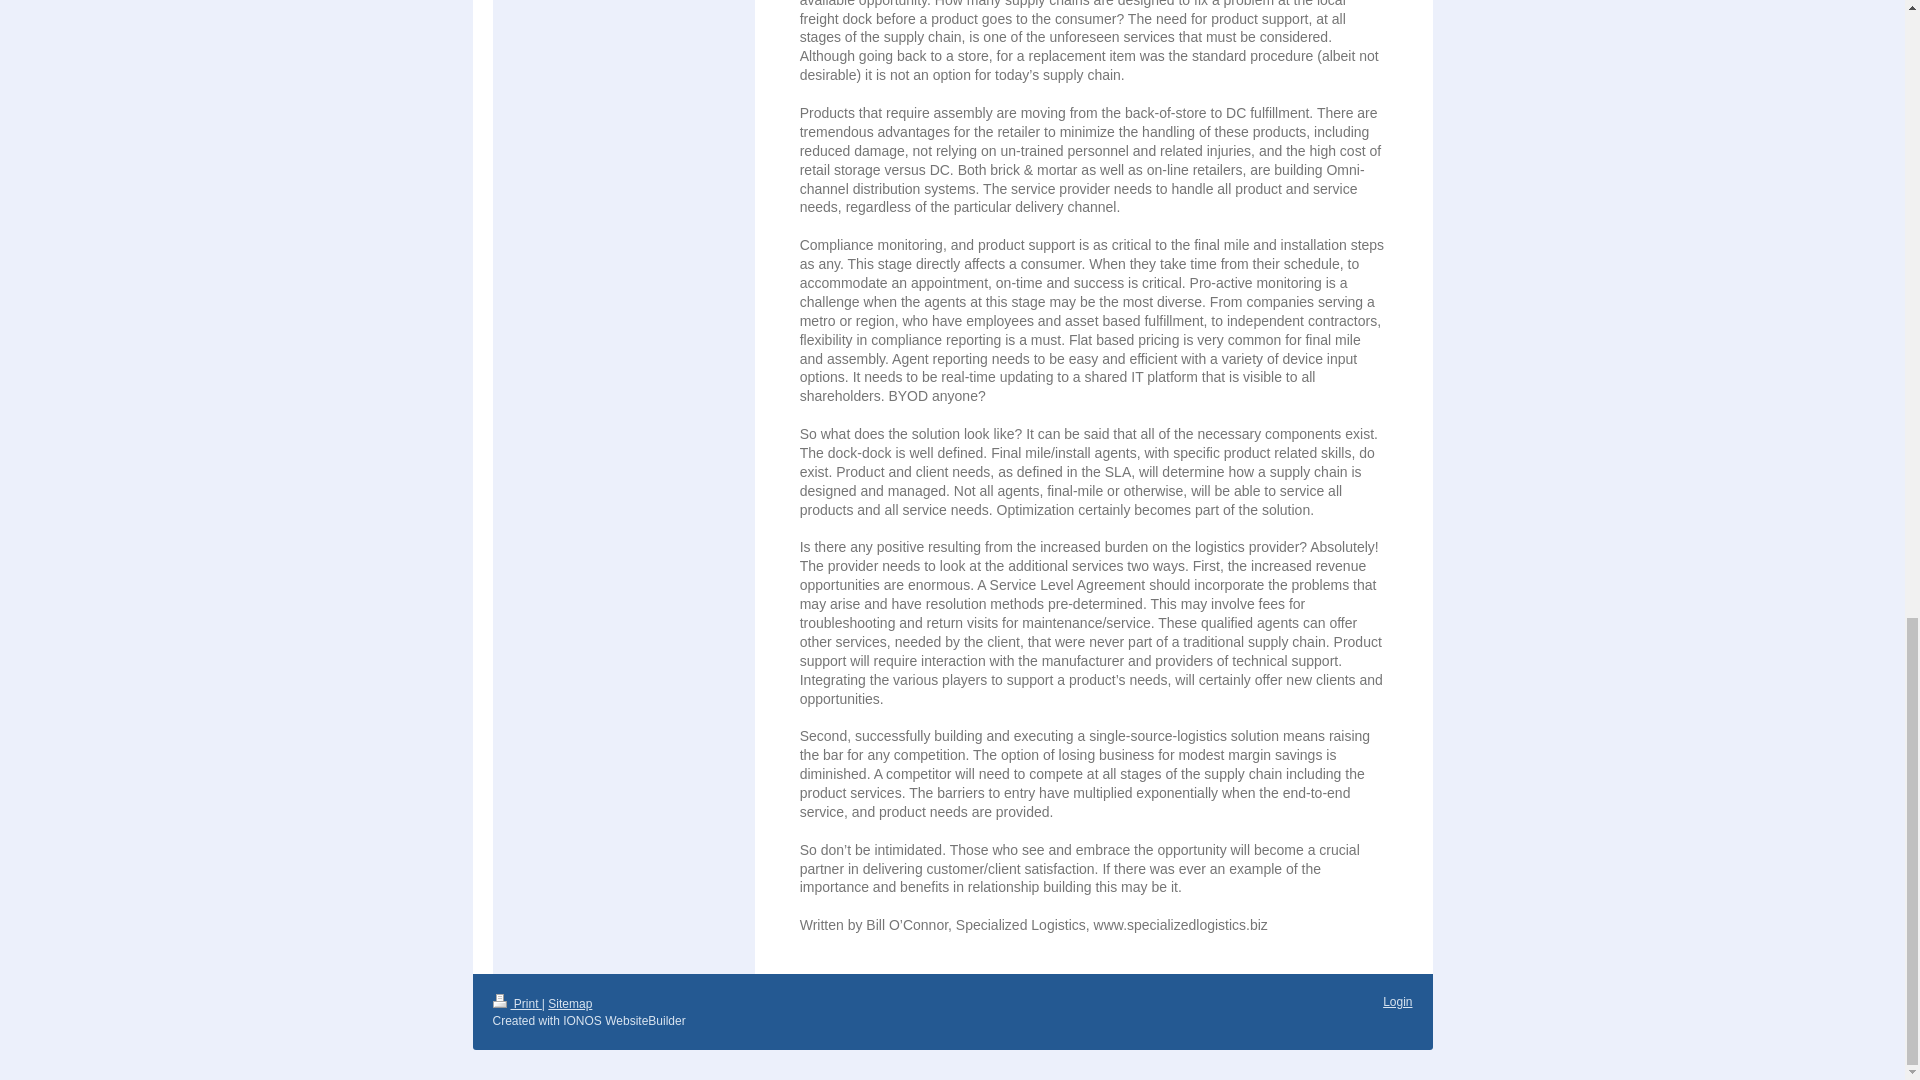  I want to click on Login, so click(1396, 1001).